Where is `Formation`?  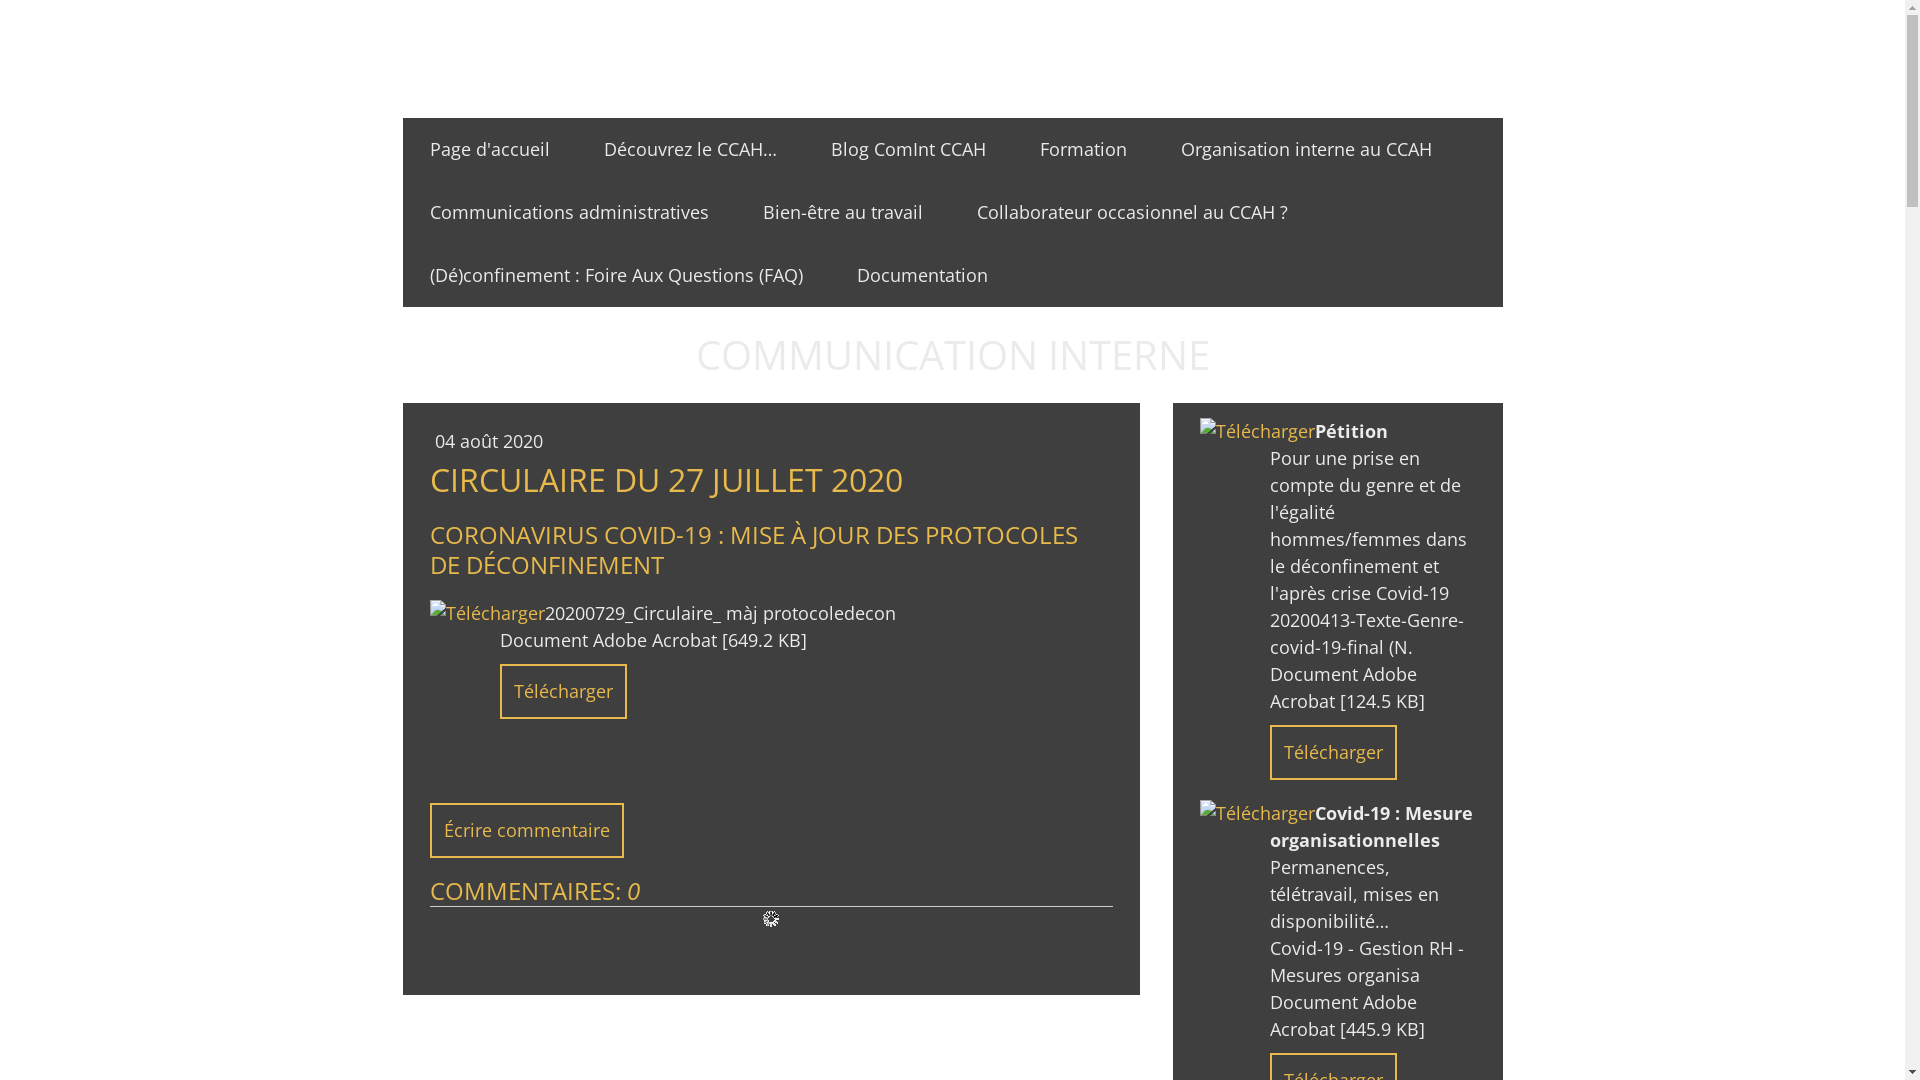 Formation is located at coordinates (1082, 150).